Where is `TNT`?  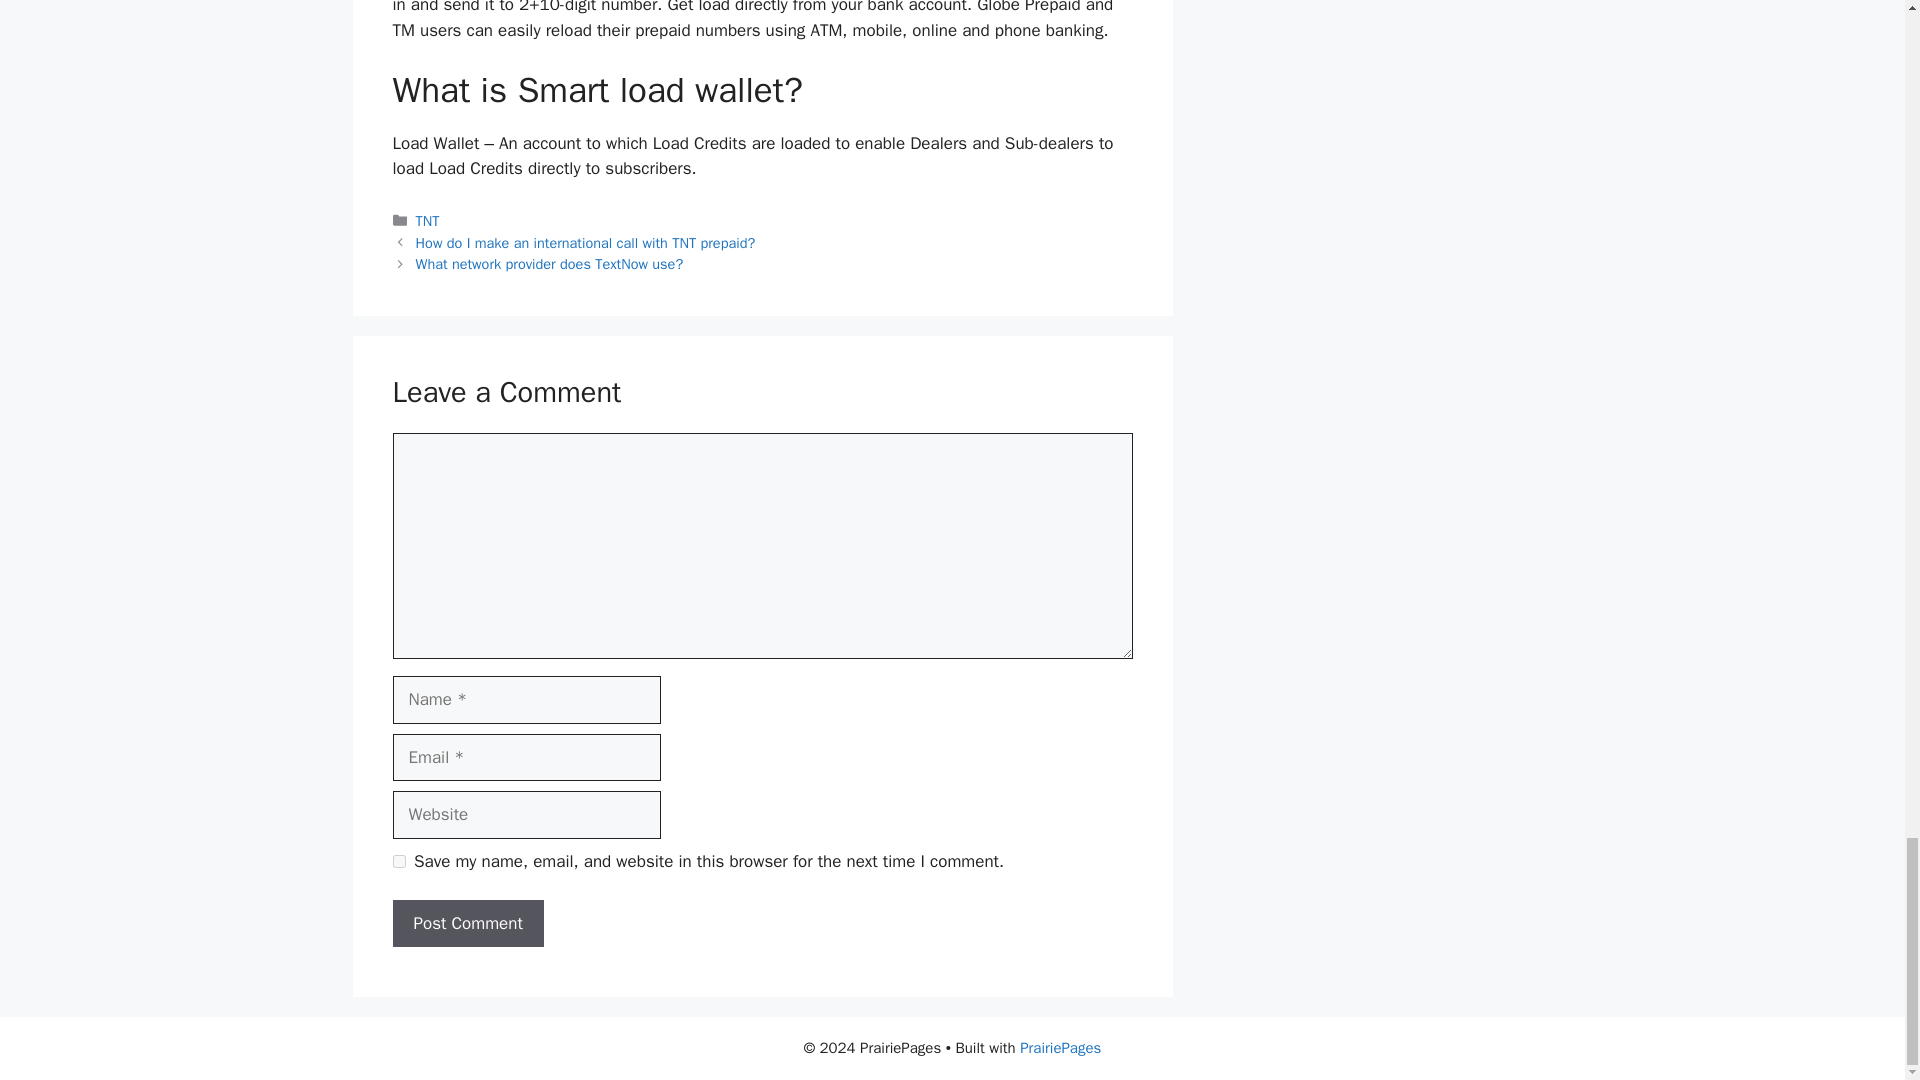
TNT is located at coordinates (428, 220).